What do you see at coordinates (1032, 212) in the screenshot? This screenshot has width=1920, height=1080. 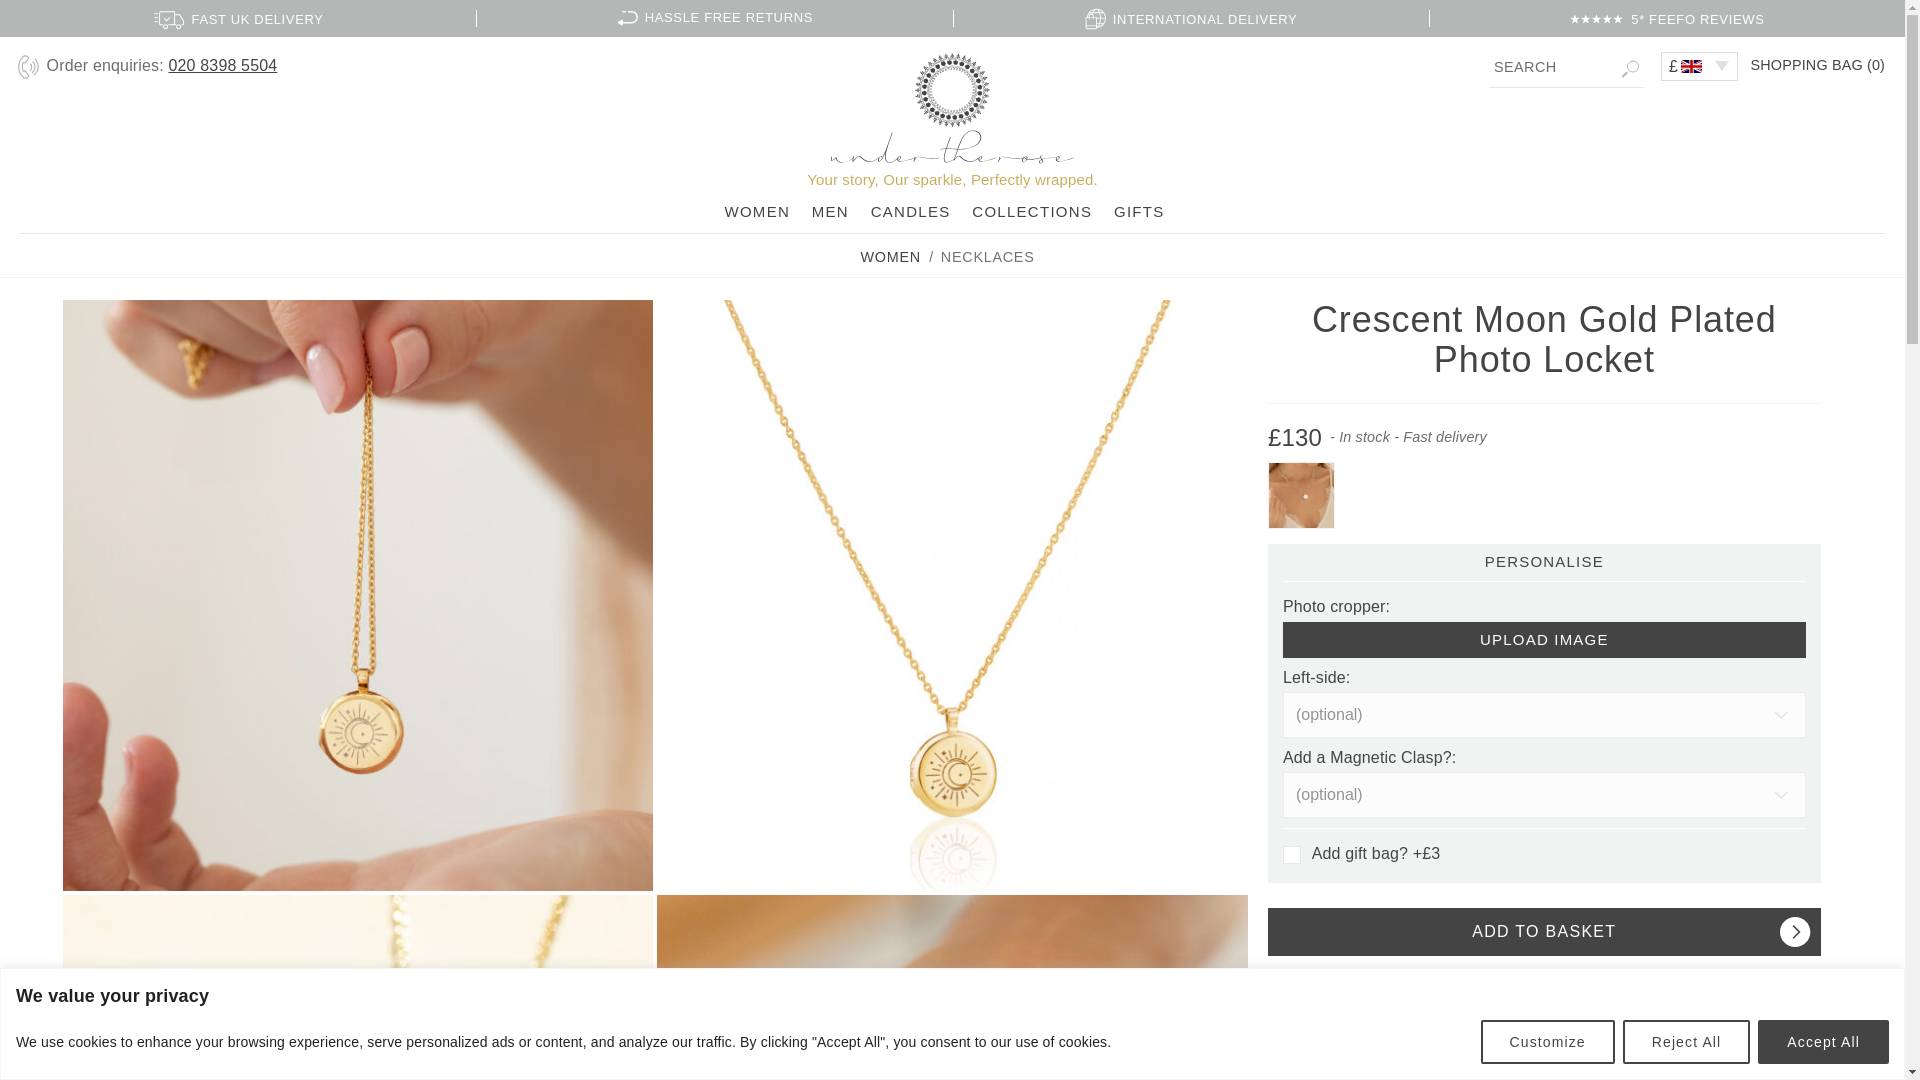 I see `COLLECTIONS` at bounding box center [1032, 212].